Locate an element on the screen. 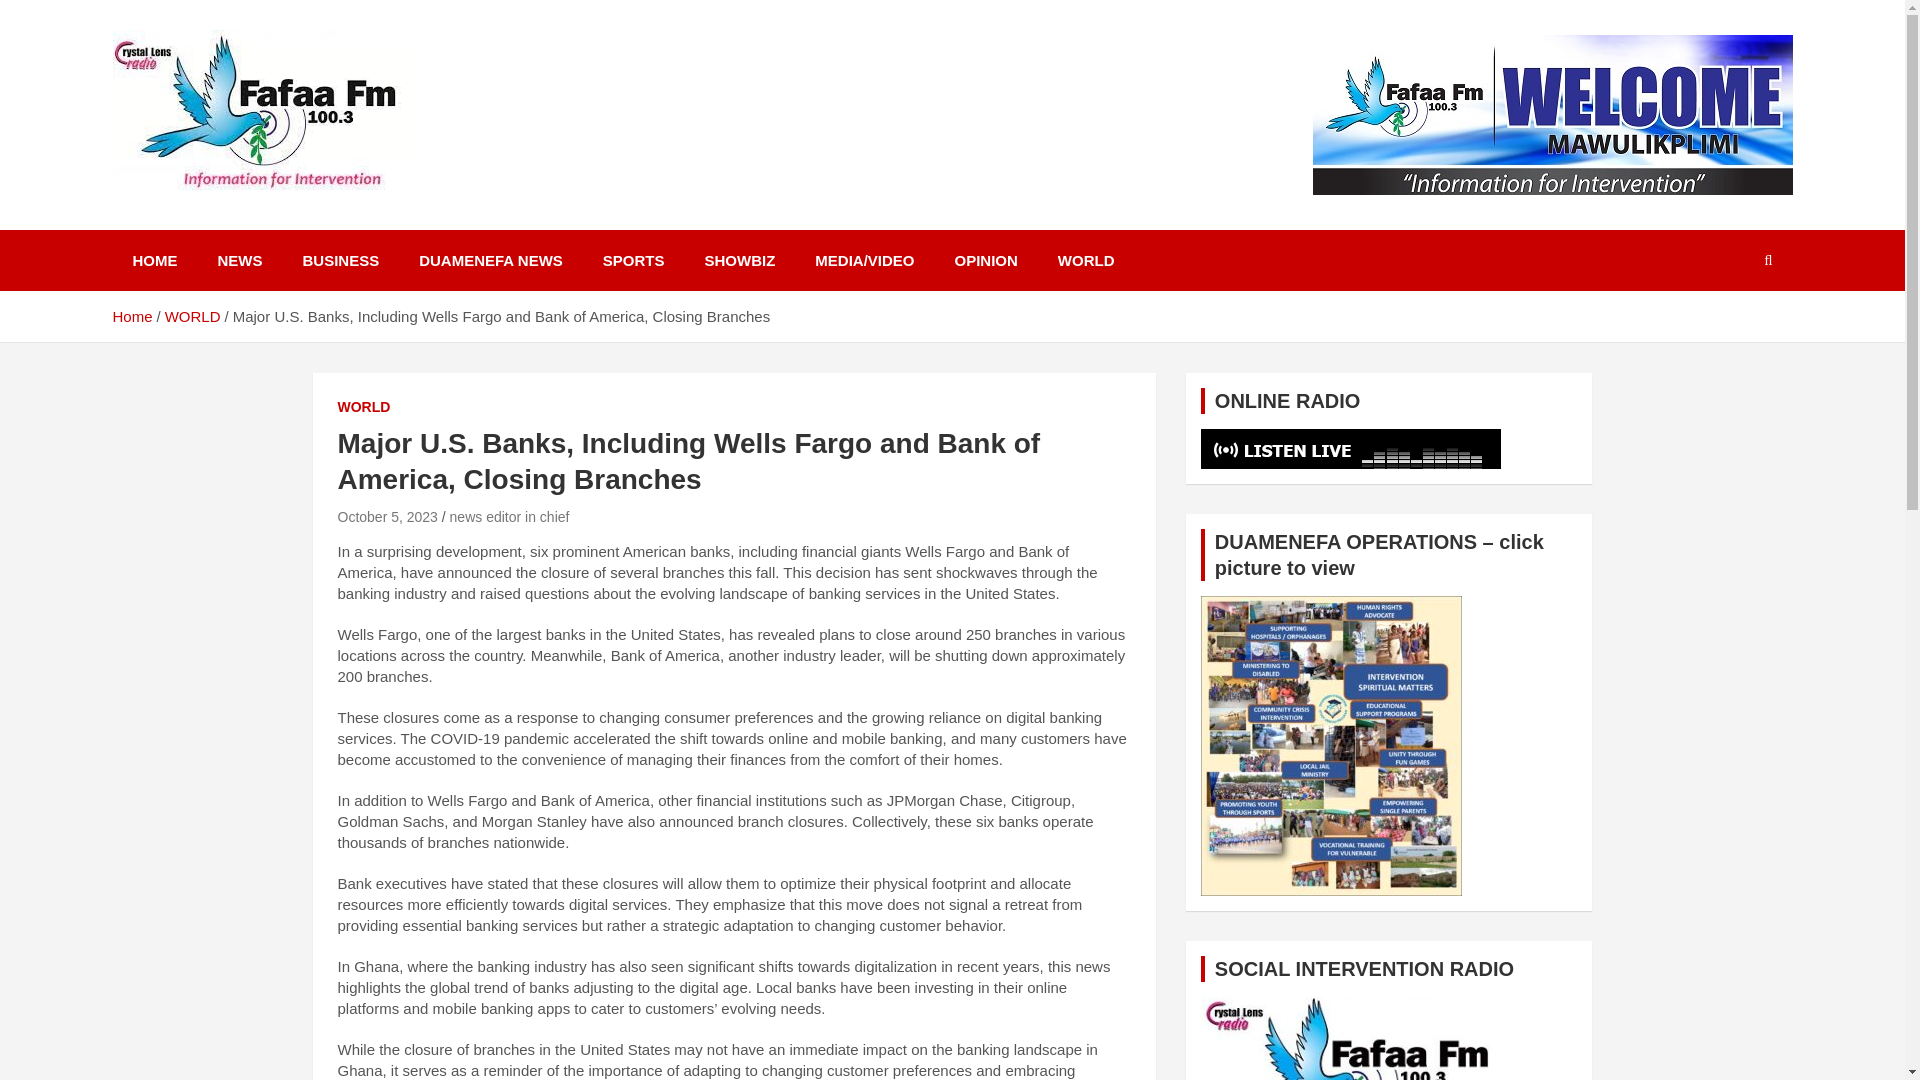 The image size is (1920, 1080). October 5, 2023 is located at coordinates (387, 516).